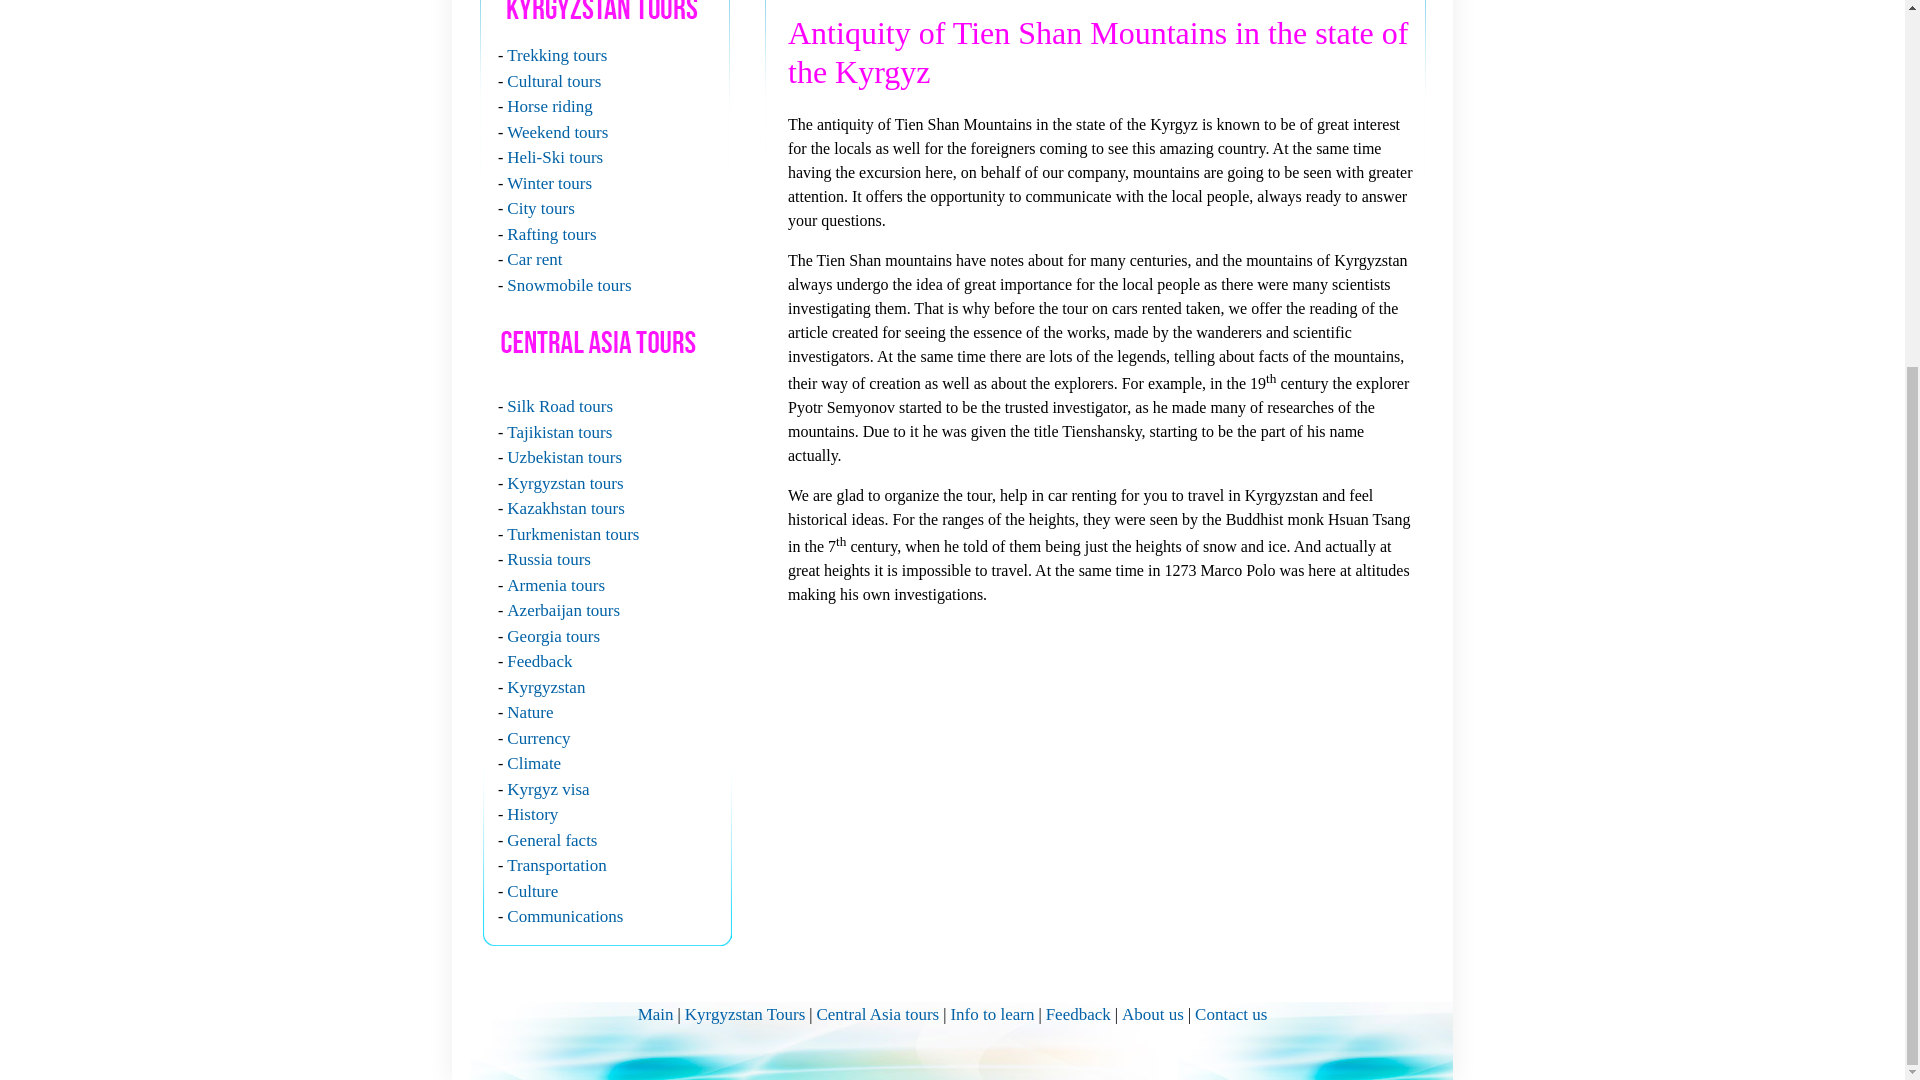 This screenshot has width=1920, height=1080. What do you see at coordinates (554, 157) in the screenshot?
I see `Heli-Ski tours` at bounding box center [554, 157].